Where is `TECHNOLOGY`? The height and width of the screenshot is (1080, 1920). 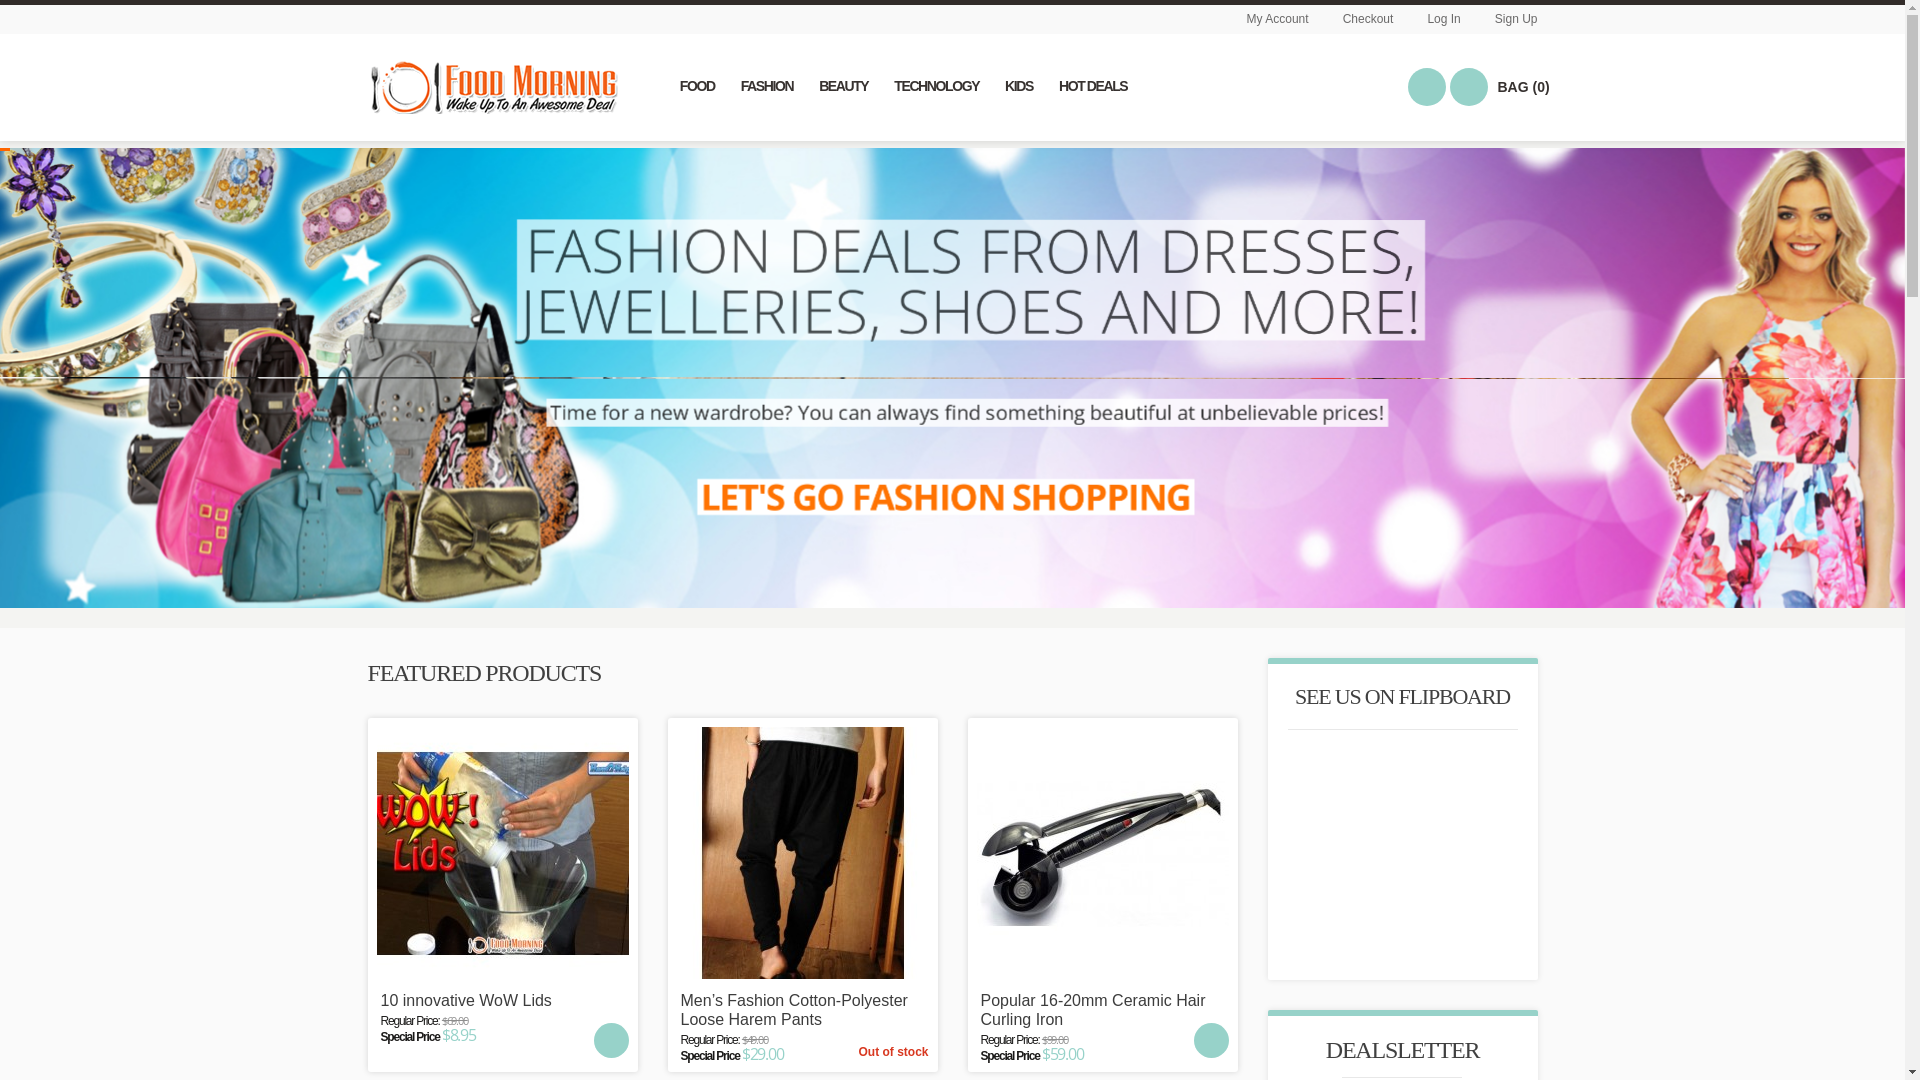
TECHNOLOGY is located at coordinates (936, 84).